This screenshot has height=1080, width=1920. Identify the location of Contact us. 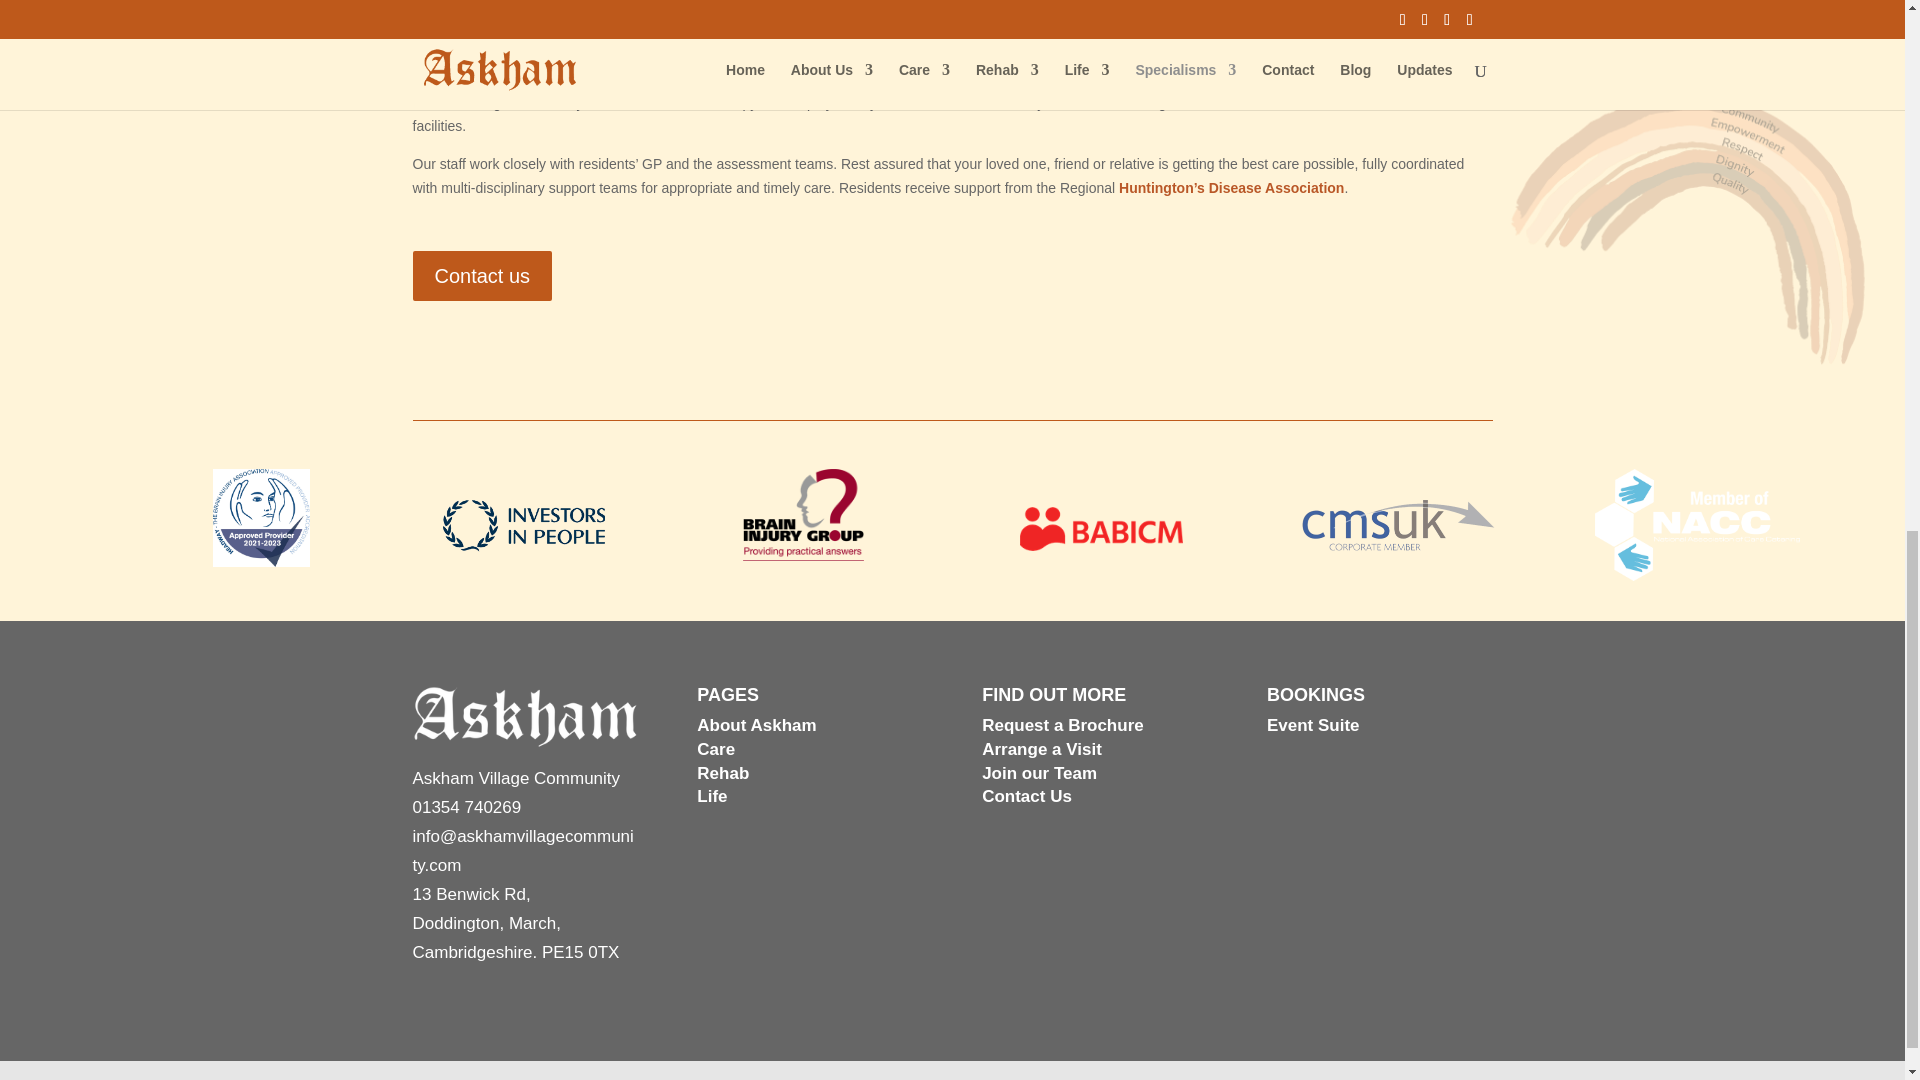
(482, 276).